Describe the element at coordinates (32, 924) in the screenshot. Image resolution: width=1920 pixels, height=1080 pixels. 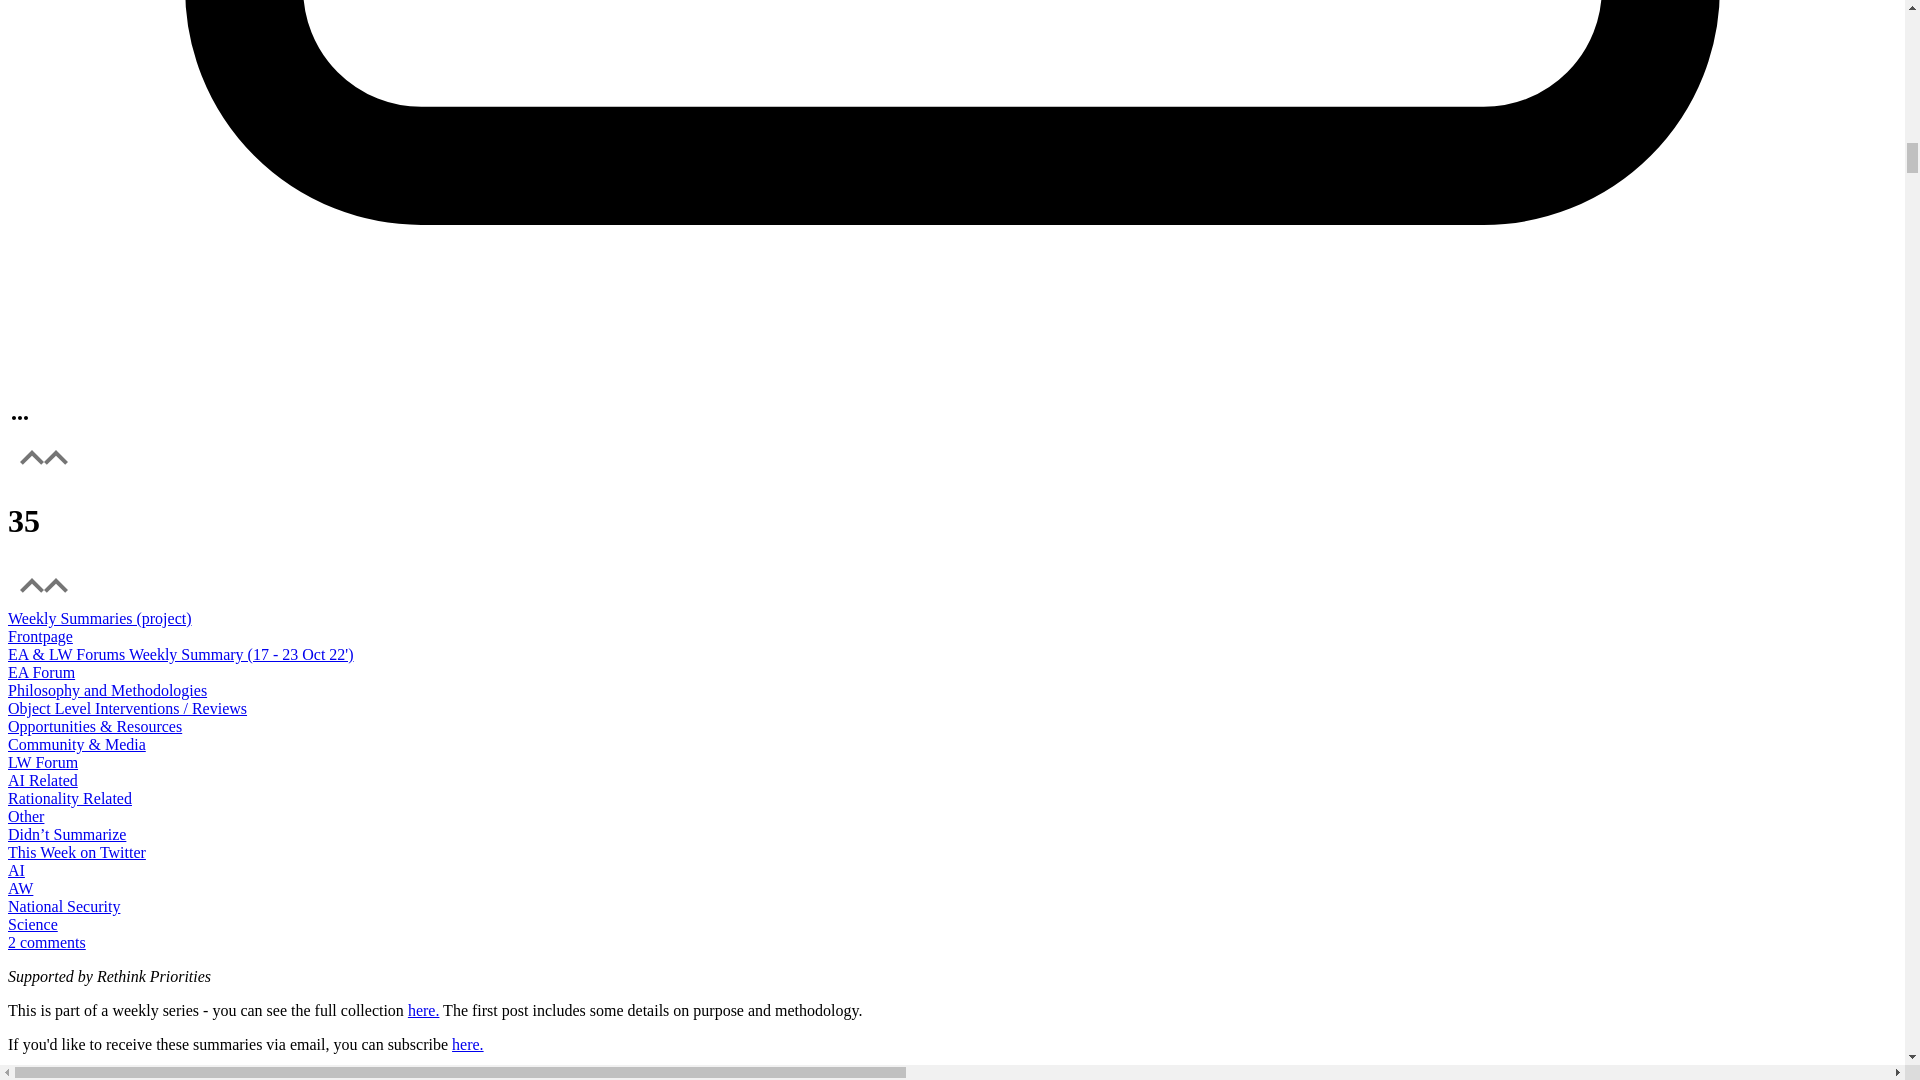
I see `Science` at that location.